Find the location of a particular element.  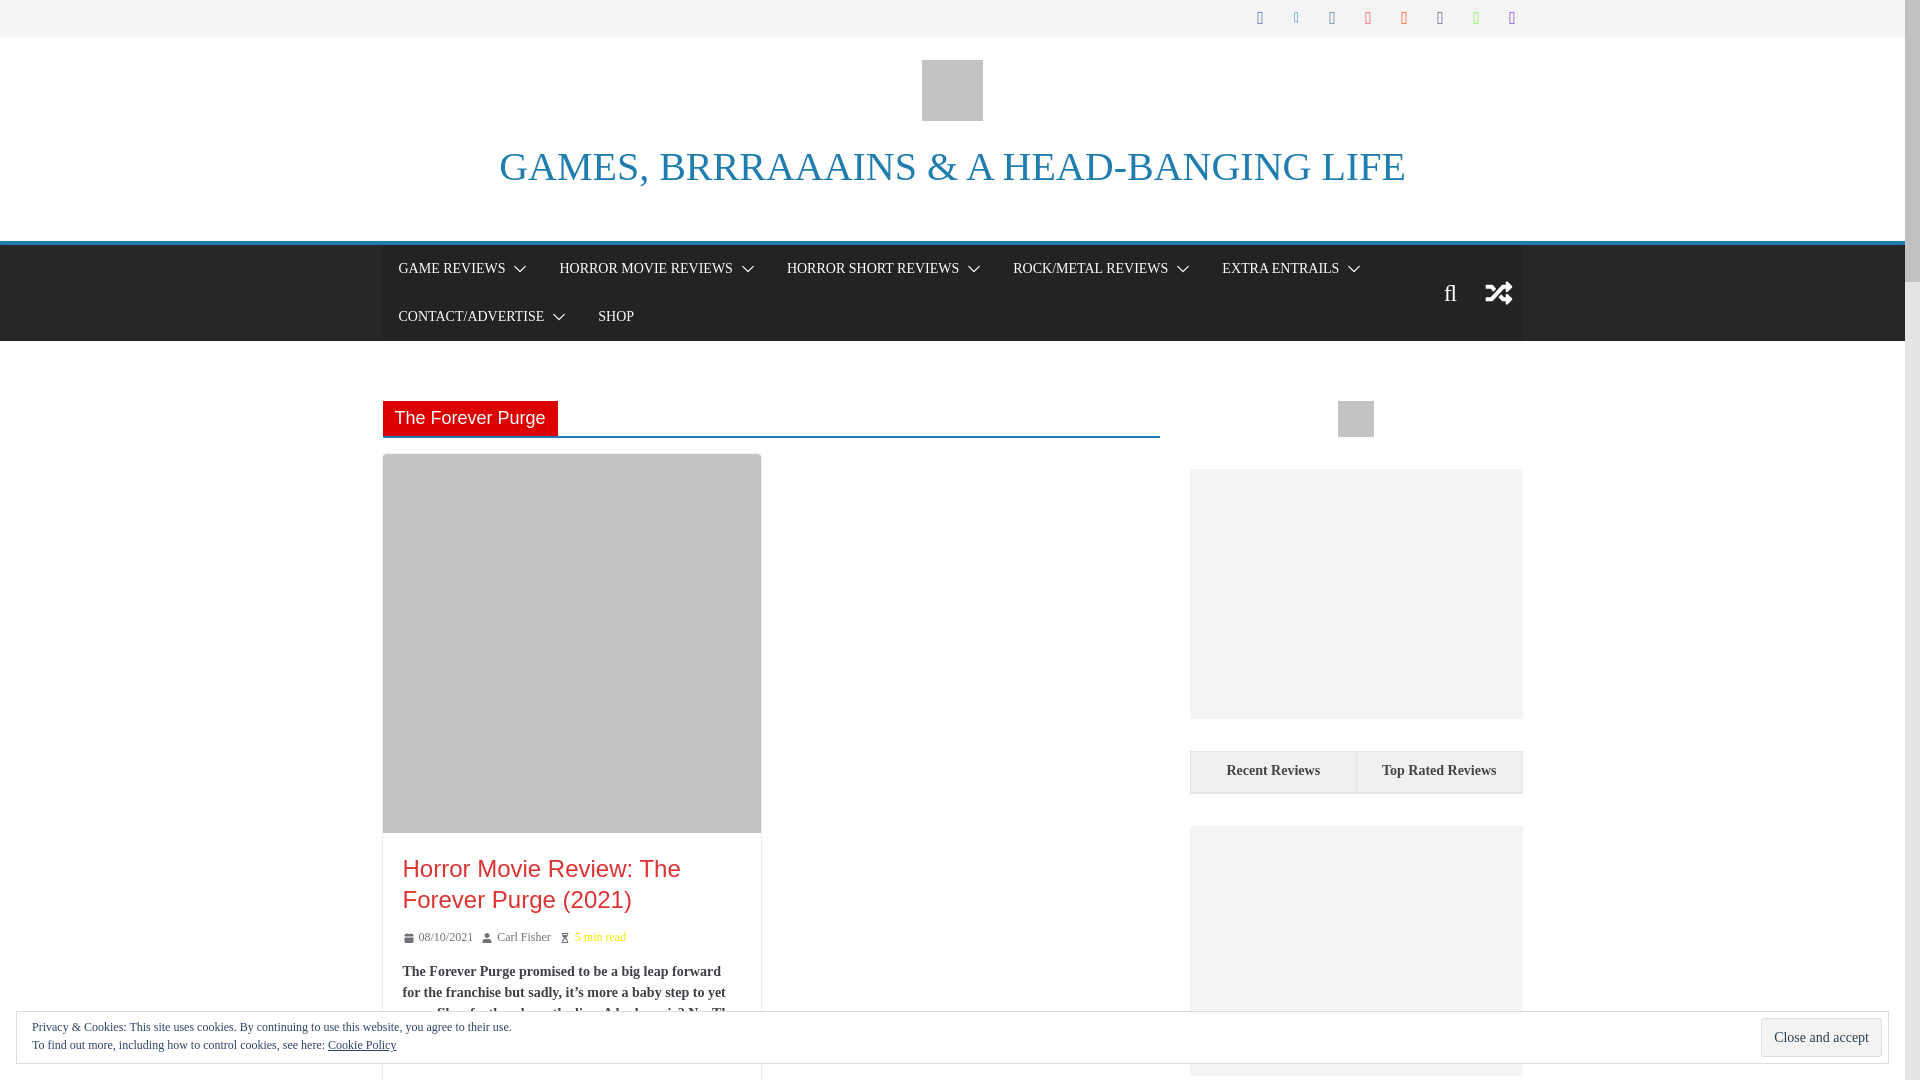

Advertisement is located at coordinates (1355, 594).